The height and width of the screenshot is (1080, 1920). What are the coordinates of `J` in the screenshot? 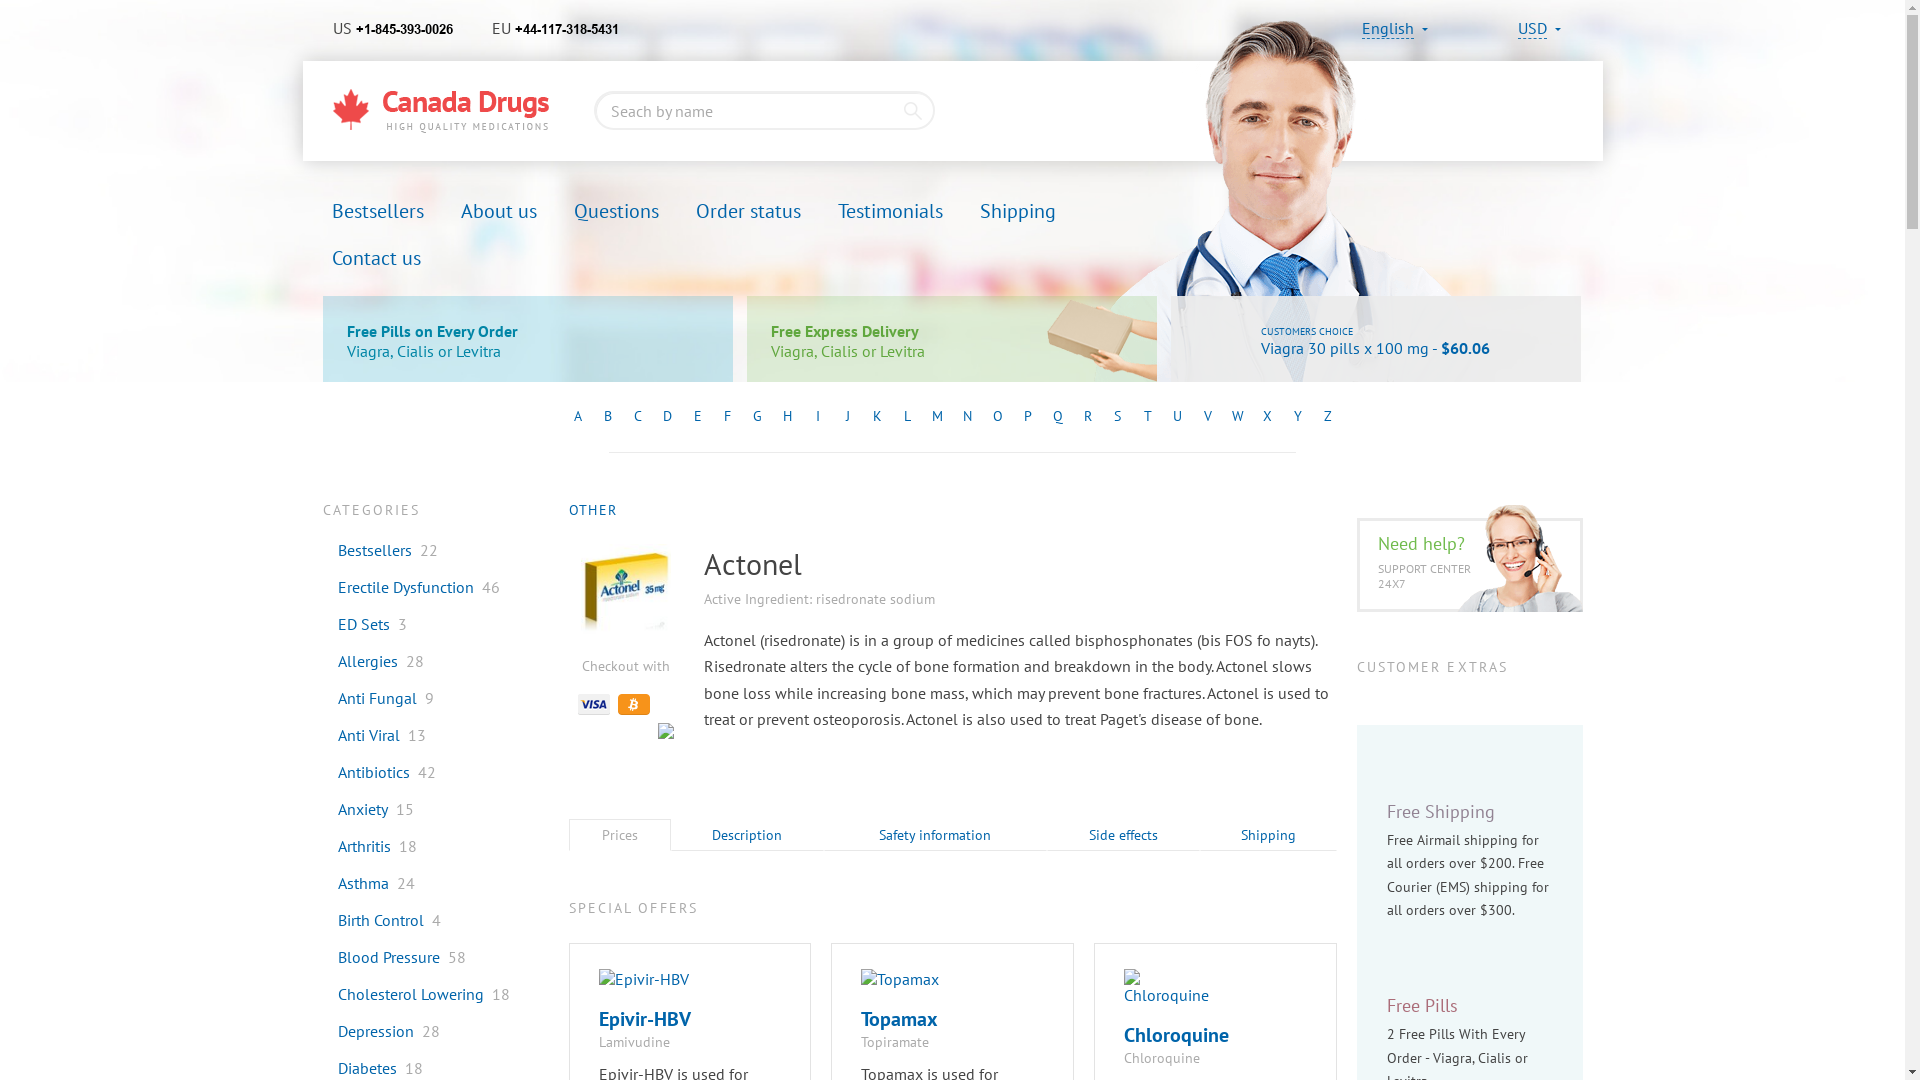 It's located at (847, 417).